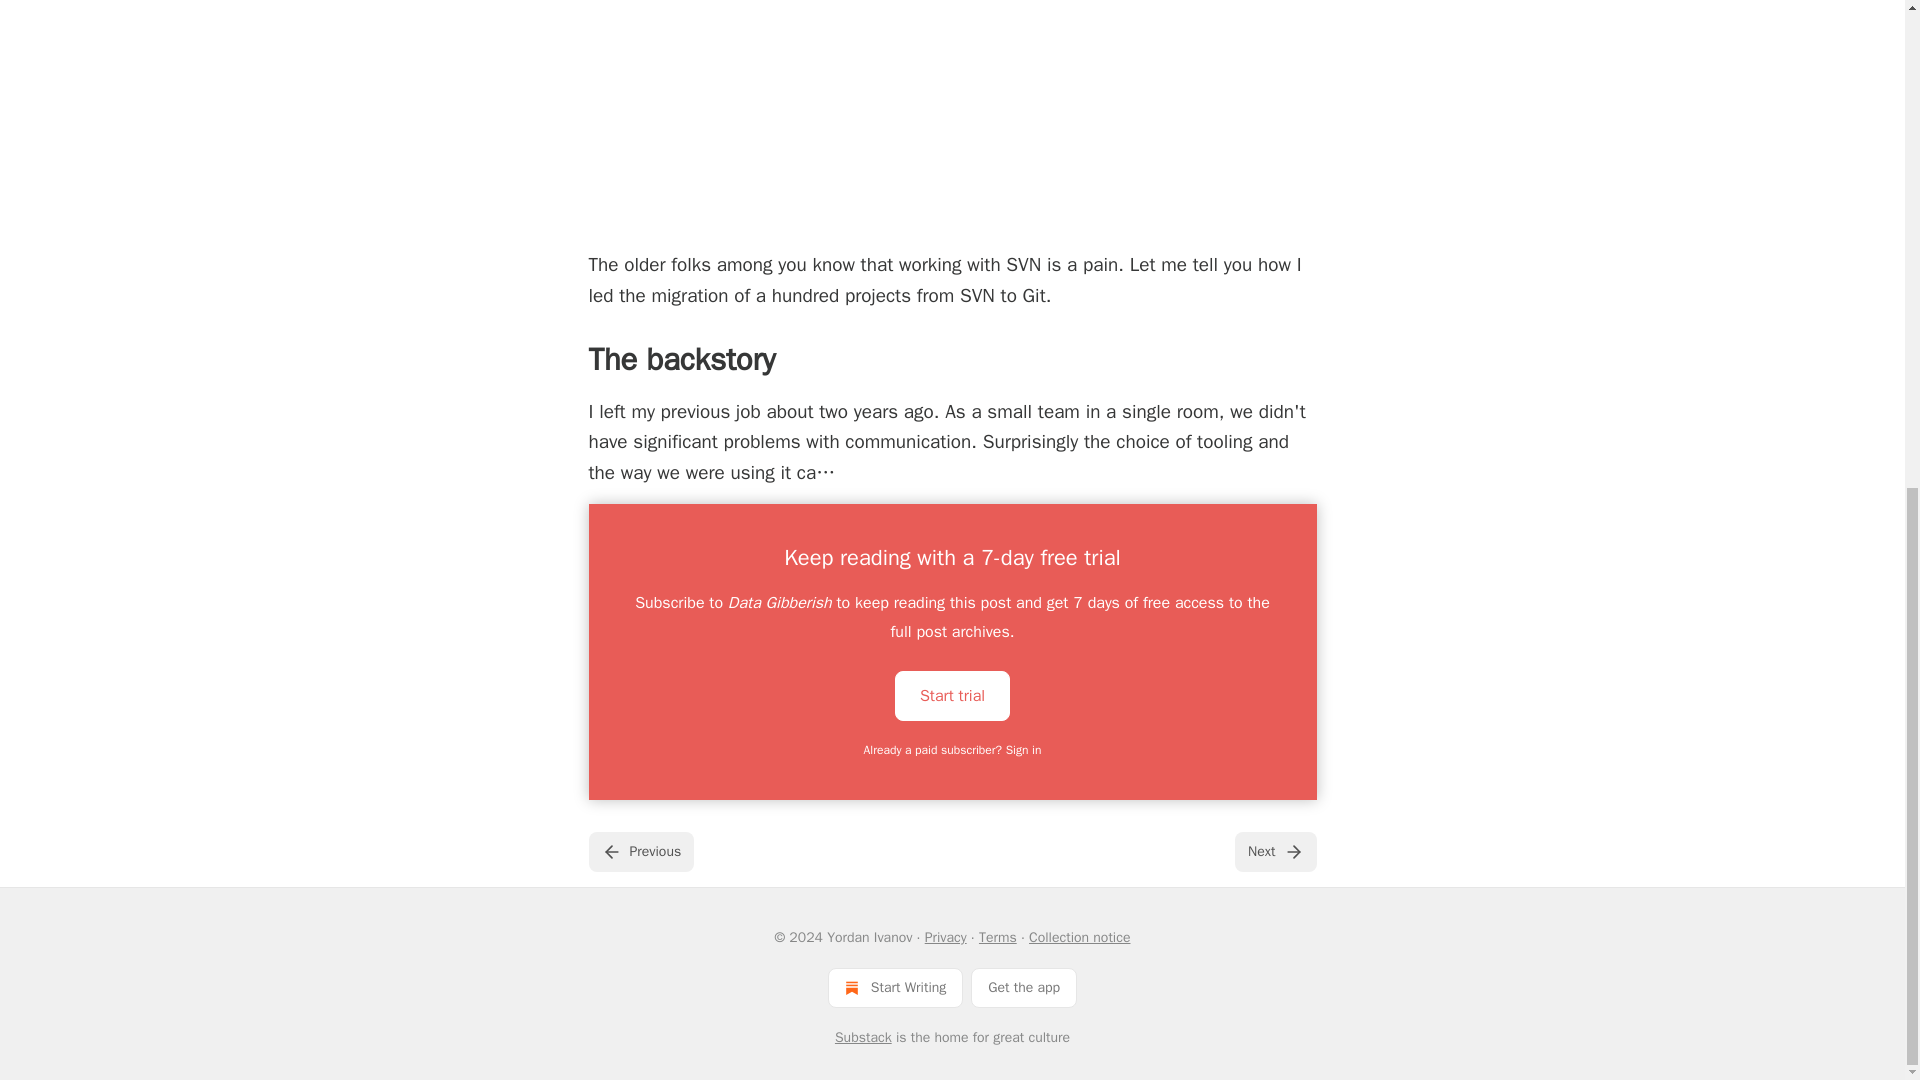 This screenshot has height=1080, width=1920. What do you see at coordinates (895, 987) in the screenshot?
I see `Start Writing` at bounding box center [895, 987].